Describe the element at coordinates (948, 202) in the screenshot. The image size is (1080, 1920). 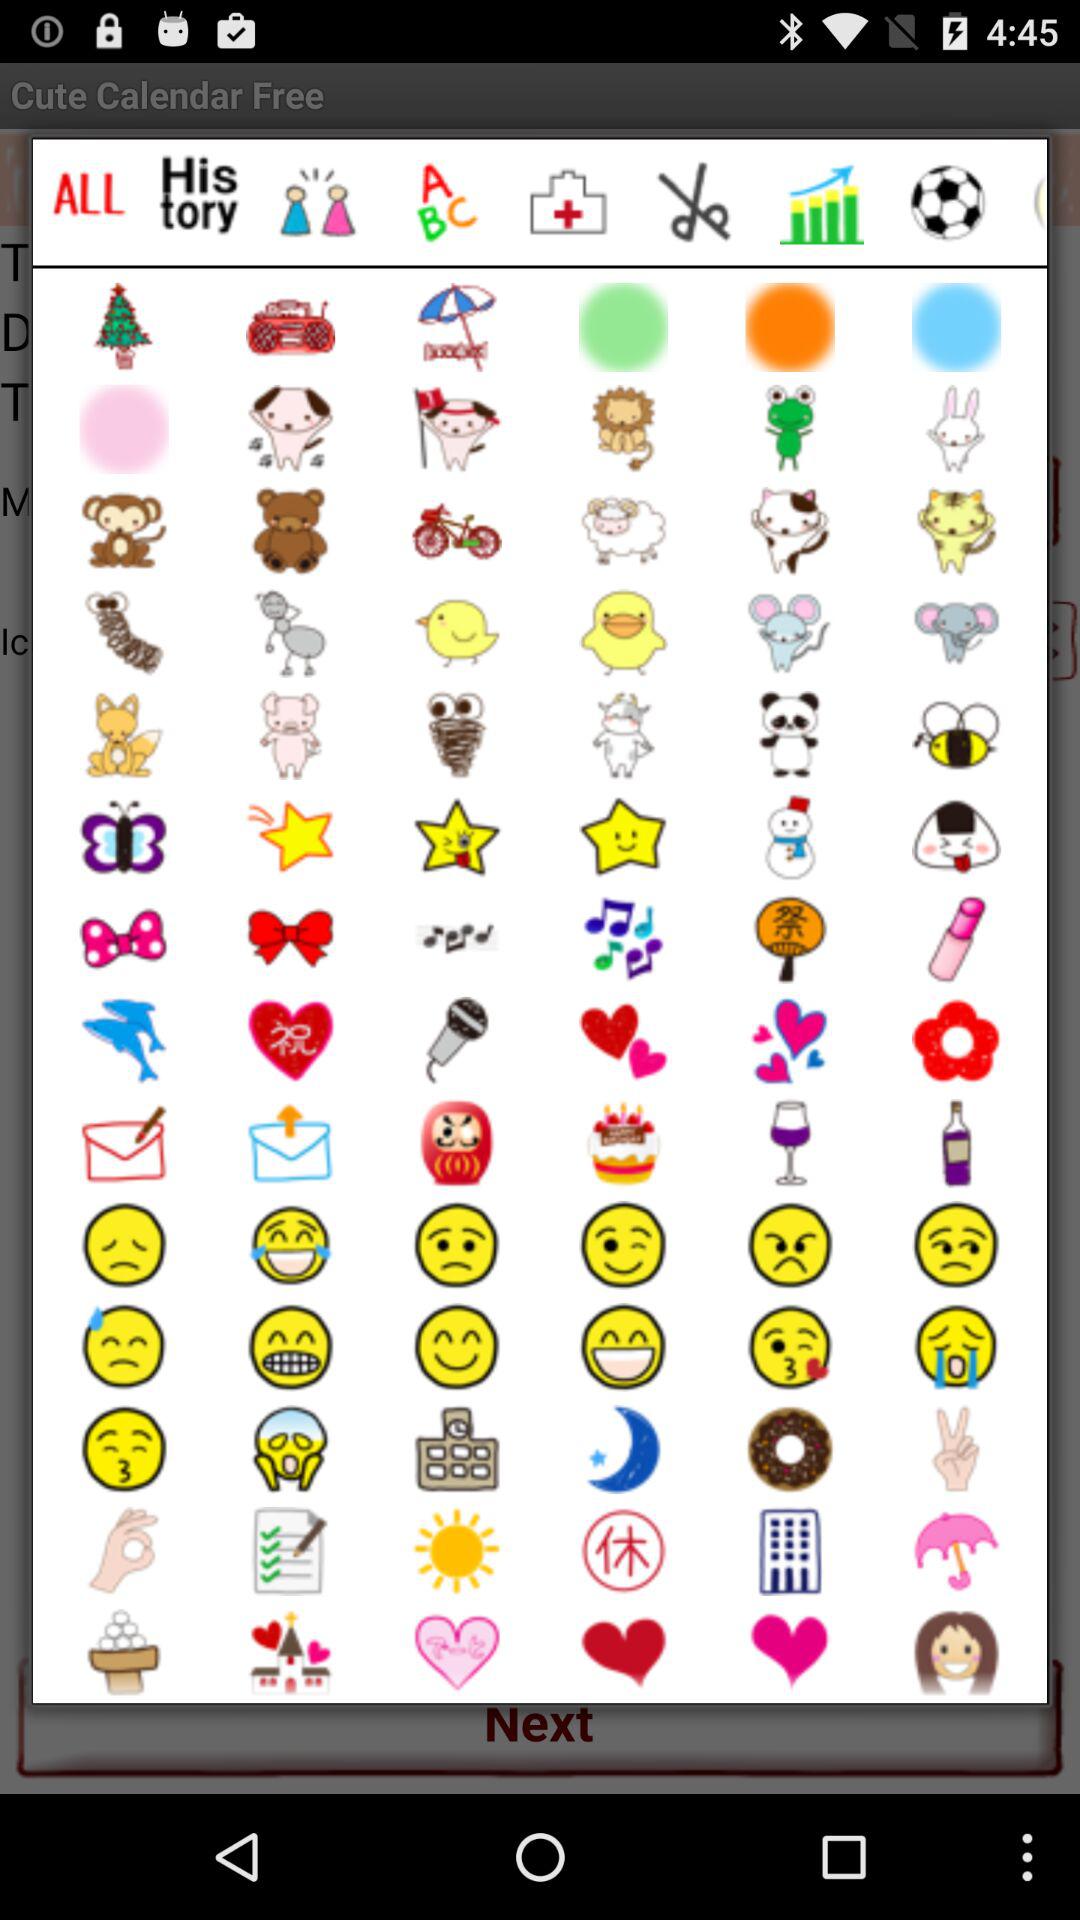
I see `football picture/sticker` at that location.